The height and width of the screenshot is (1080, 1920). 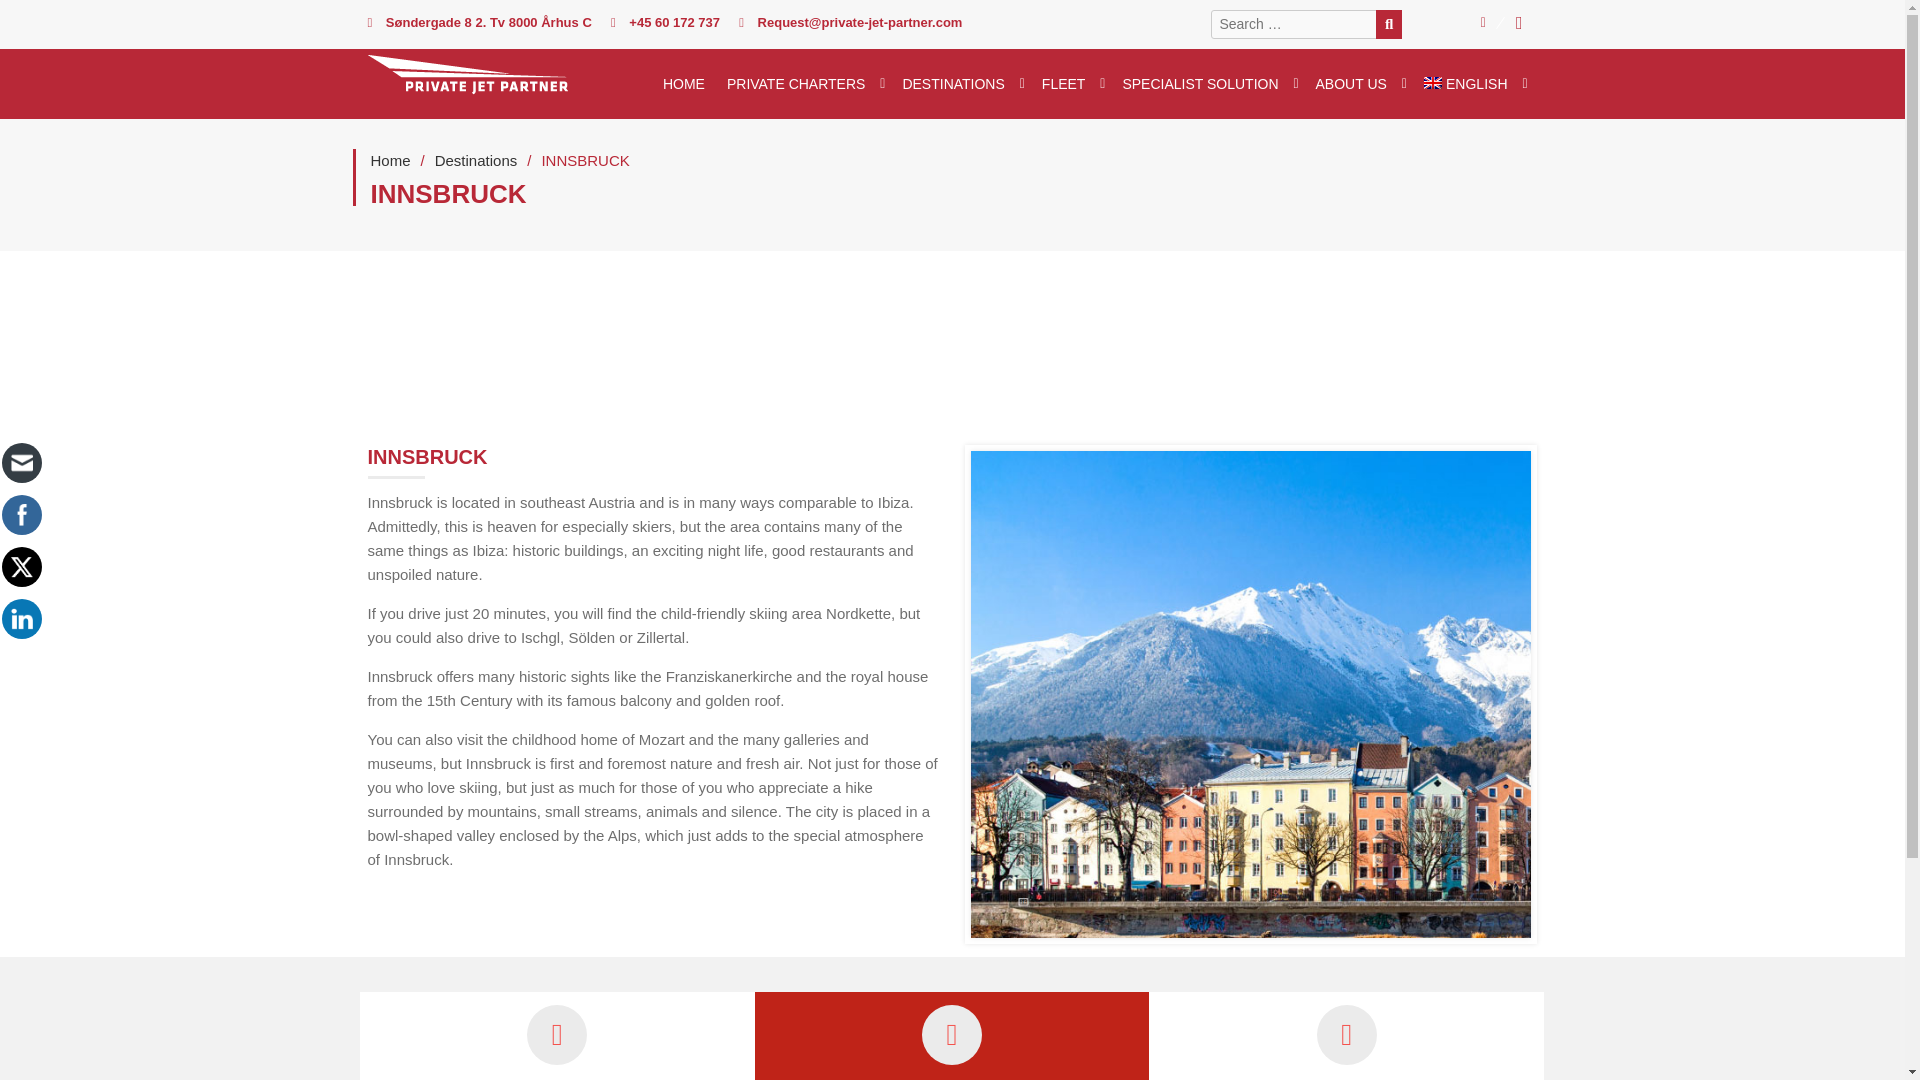 I want to click on DESTINATIONS, so click(x=964, y=83).